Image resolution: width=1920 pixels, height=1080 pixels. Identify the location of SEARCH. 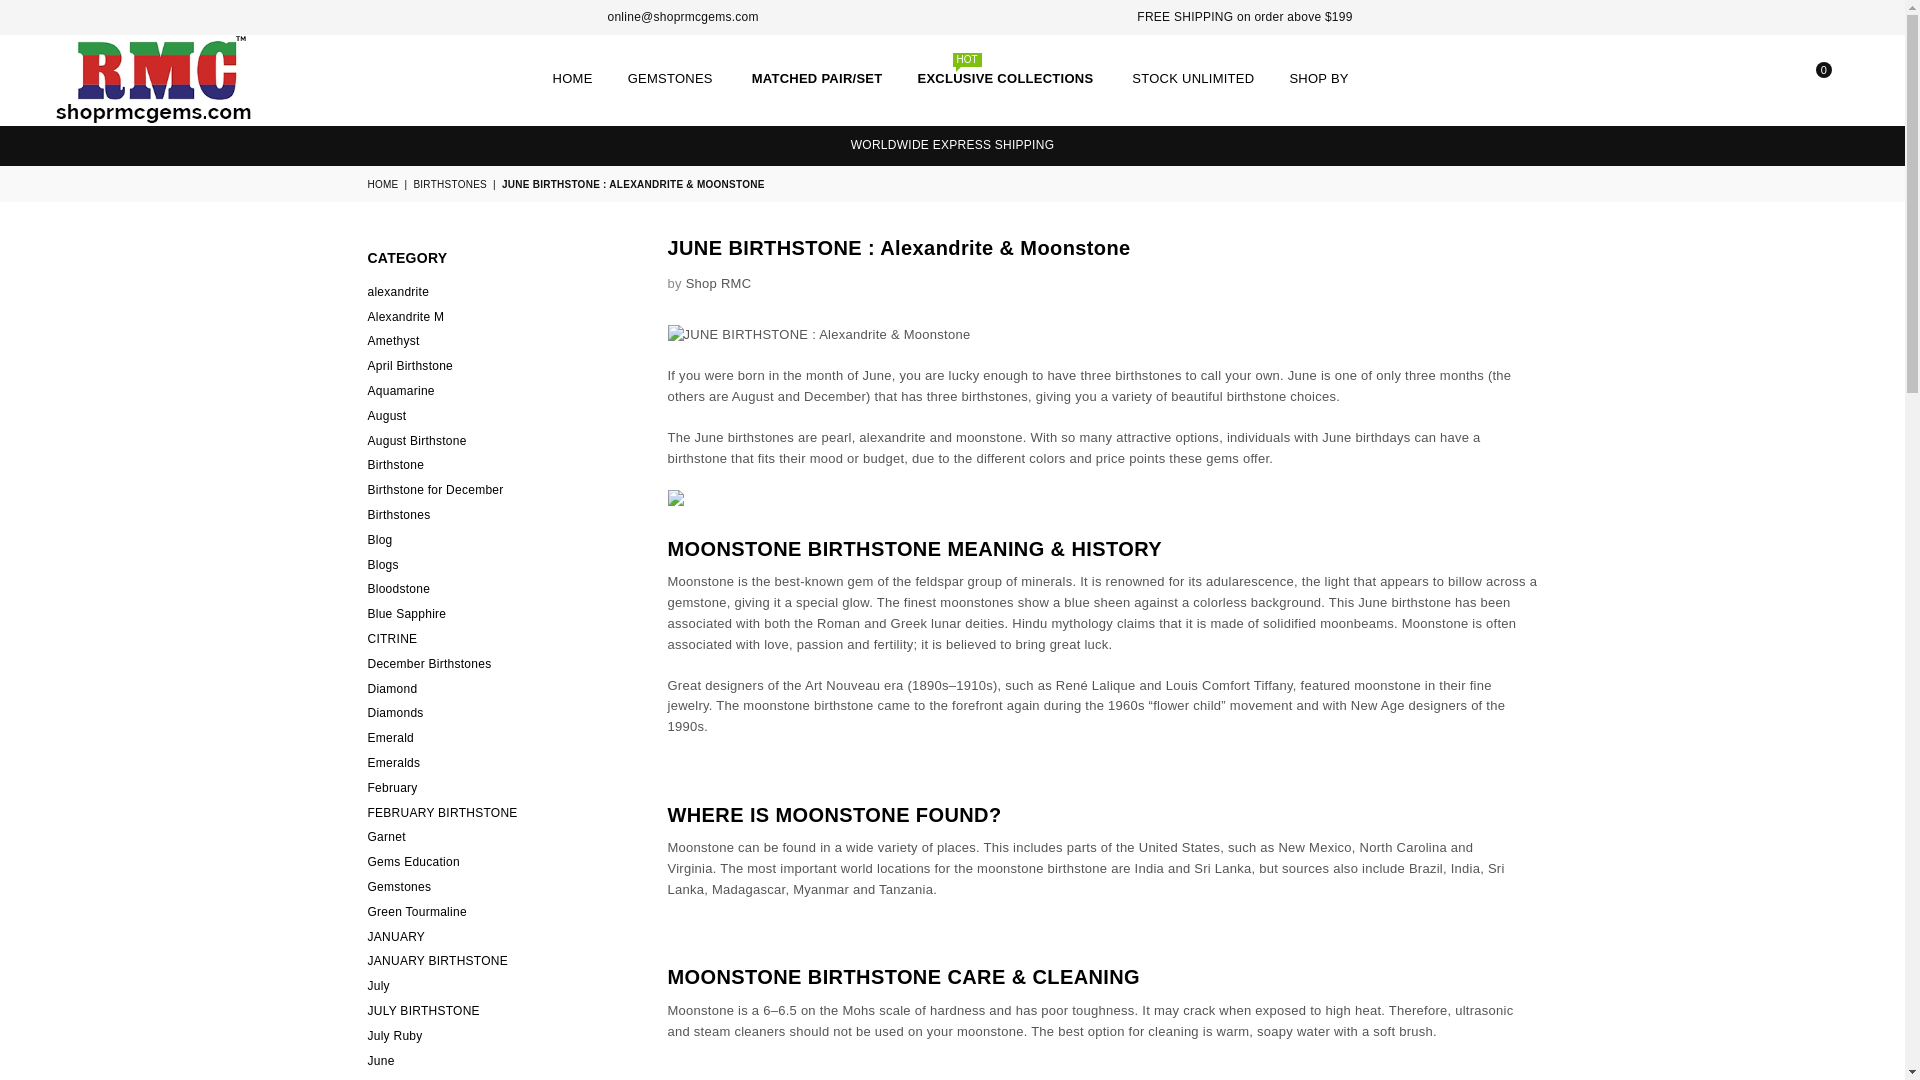
(1739, 80).